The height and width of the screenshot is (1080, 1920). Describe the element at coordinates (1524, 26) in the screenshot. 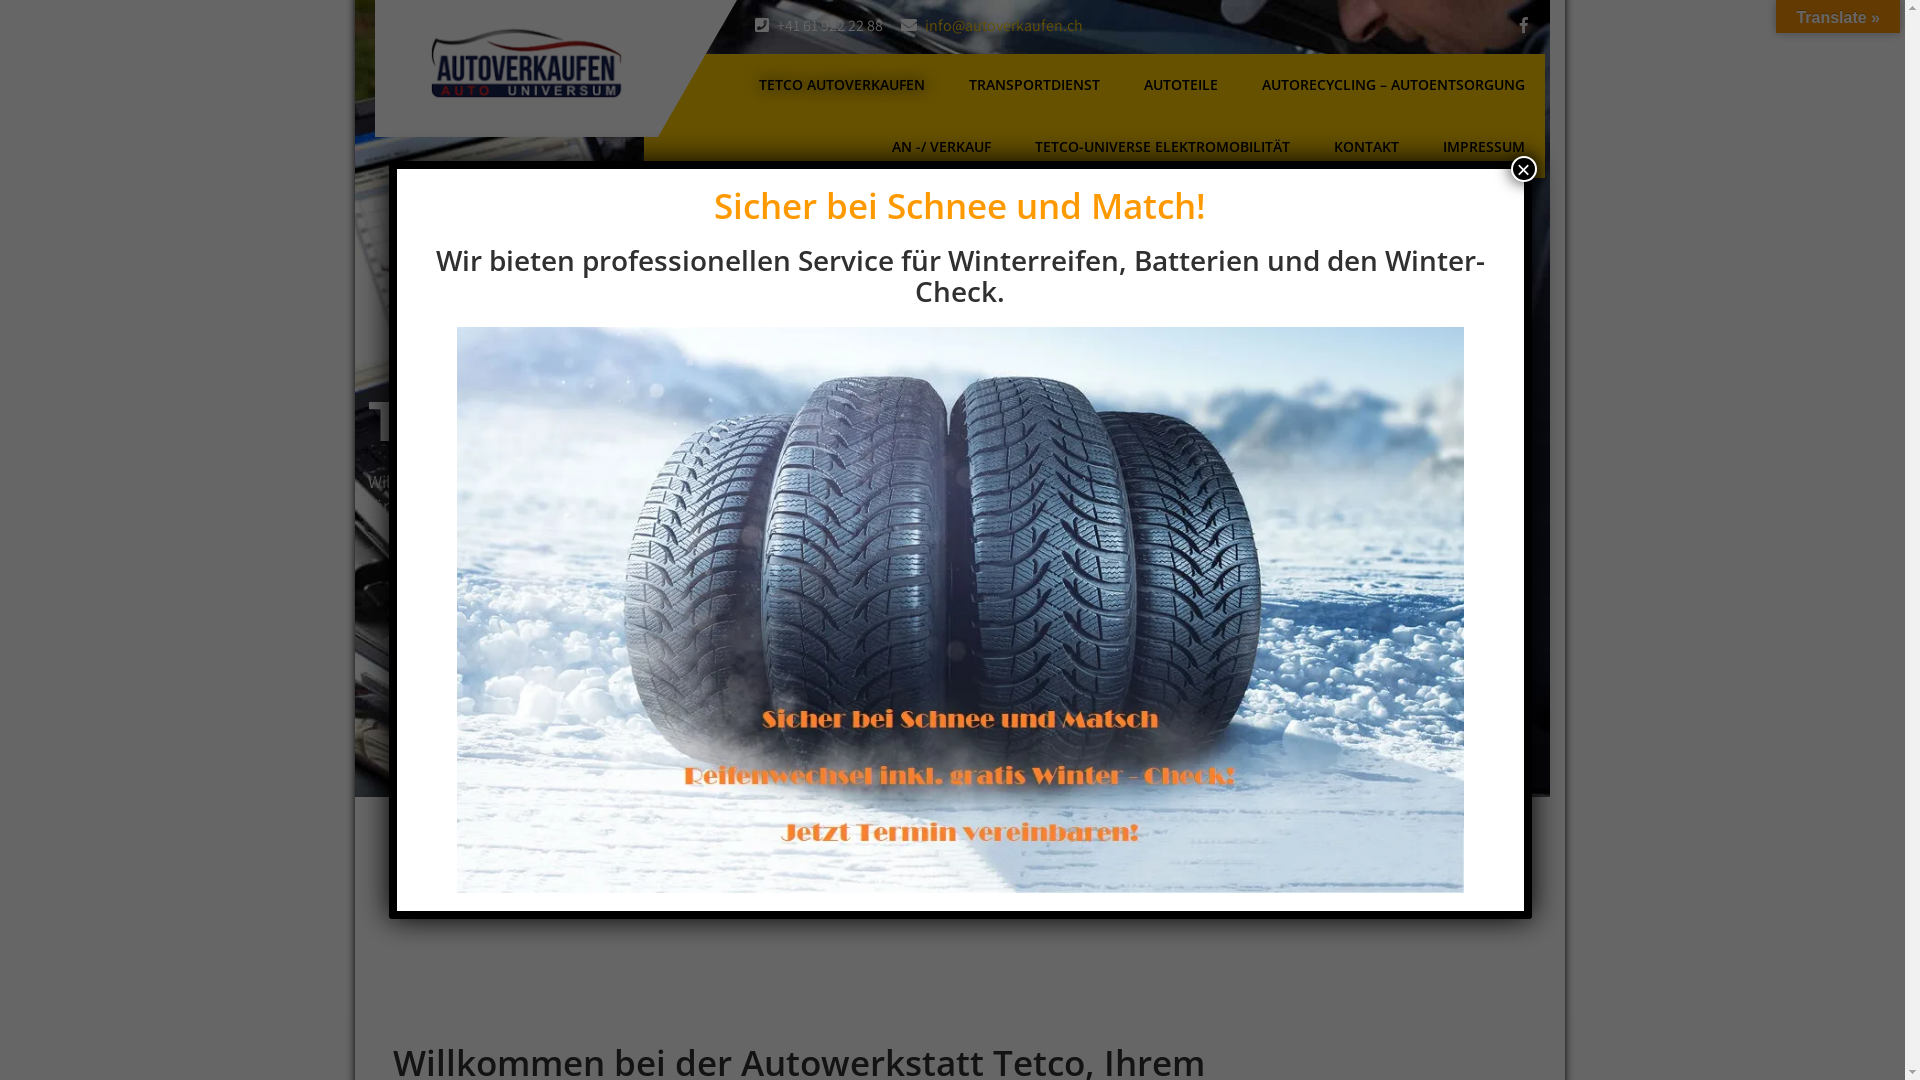

I see `facebook` at that location.